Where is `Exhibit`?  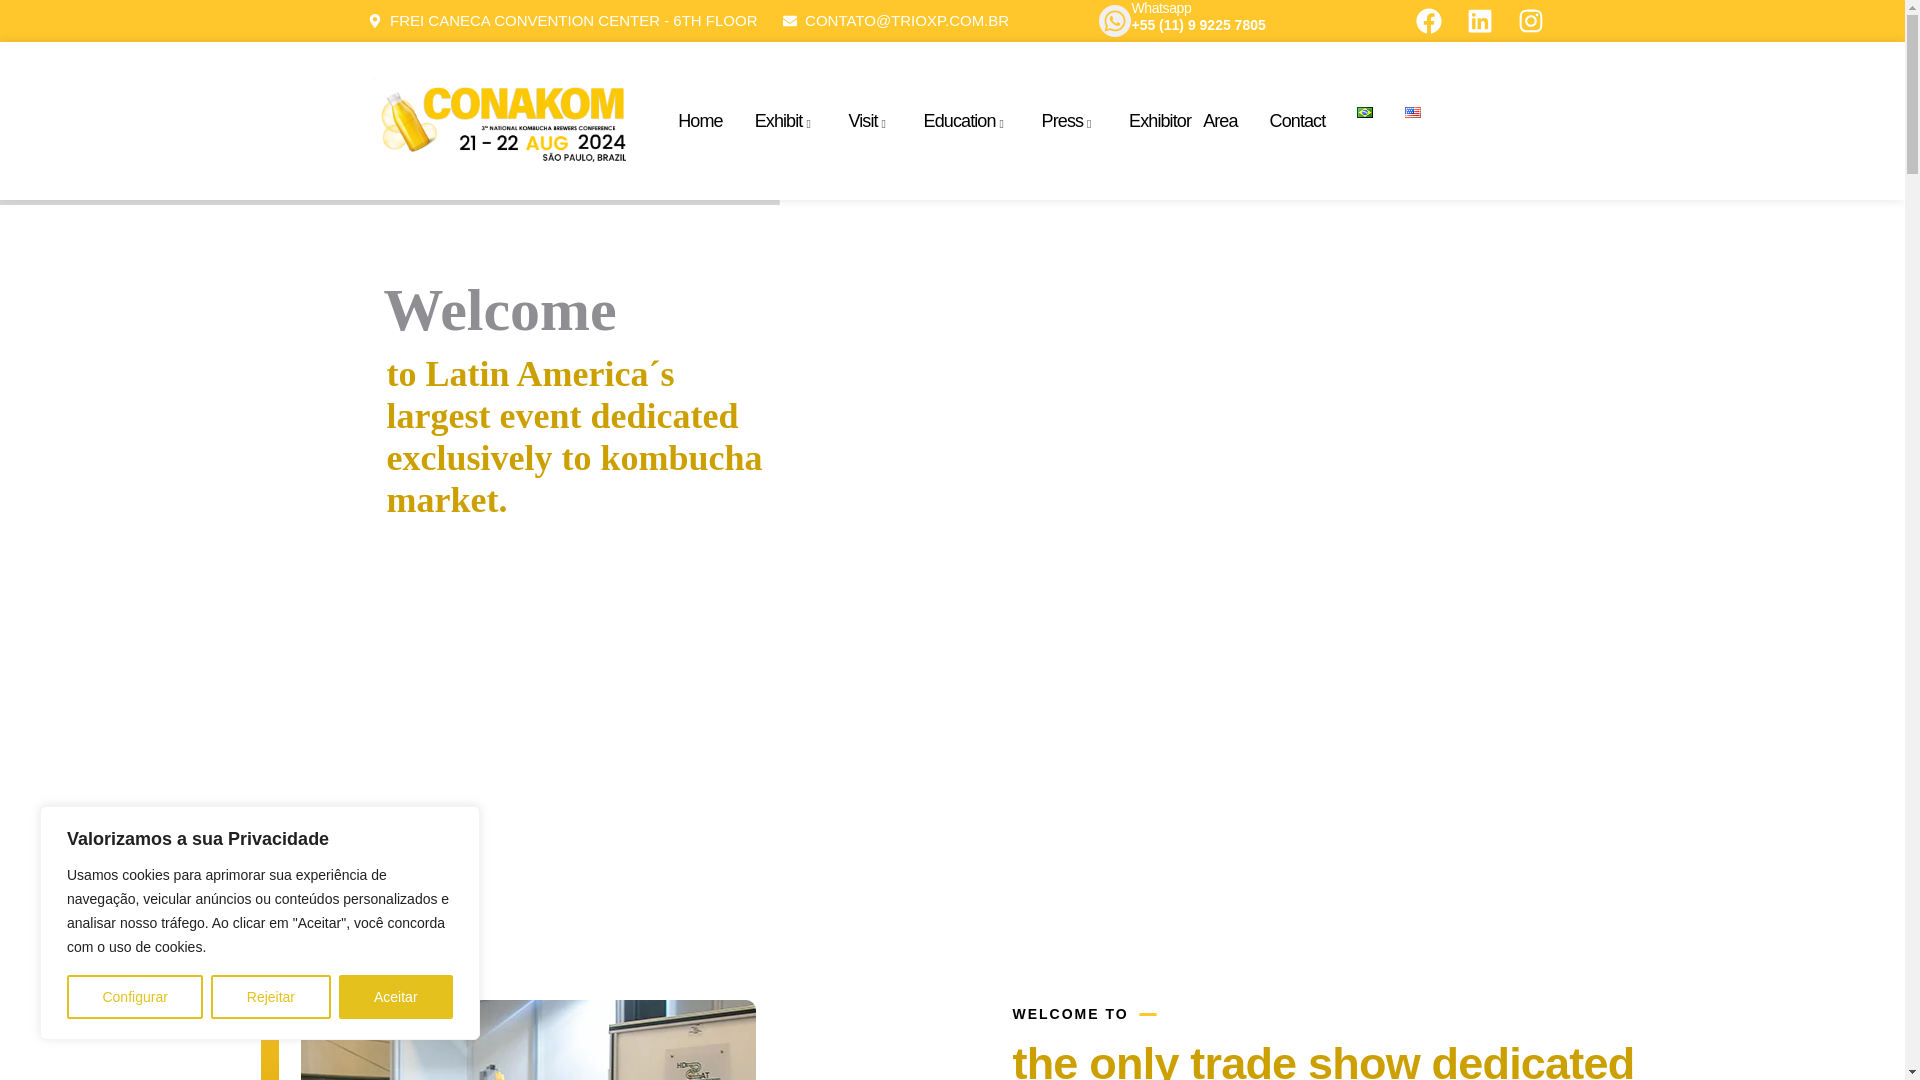
Exhibit is located at coordinates (786, 121).